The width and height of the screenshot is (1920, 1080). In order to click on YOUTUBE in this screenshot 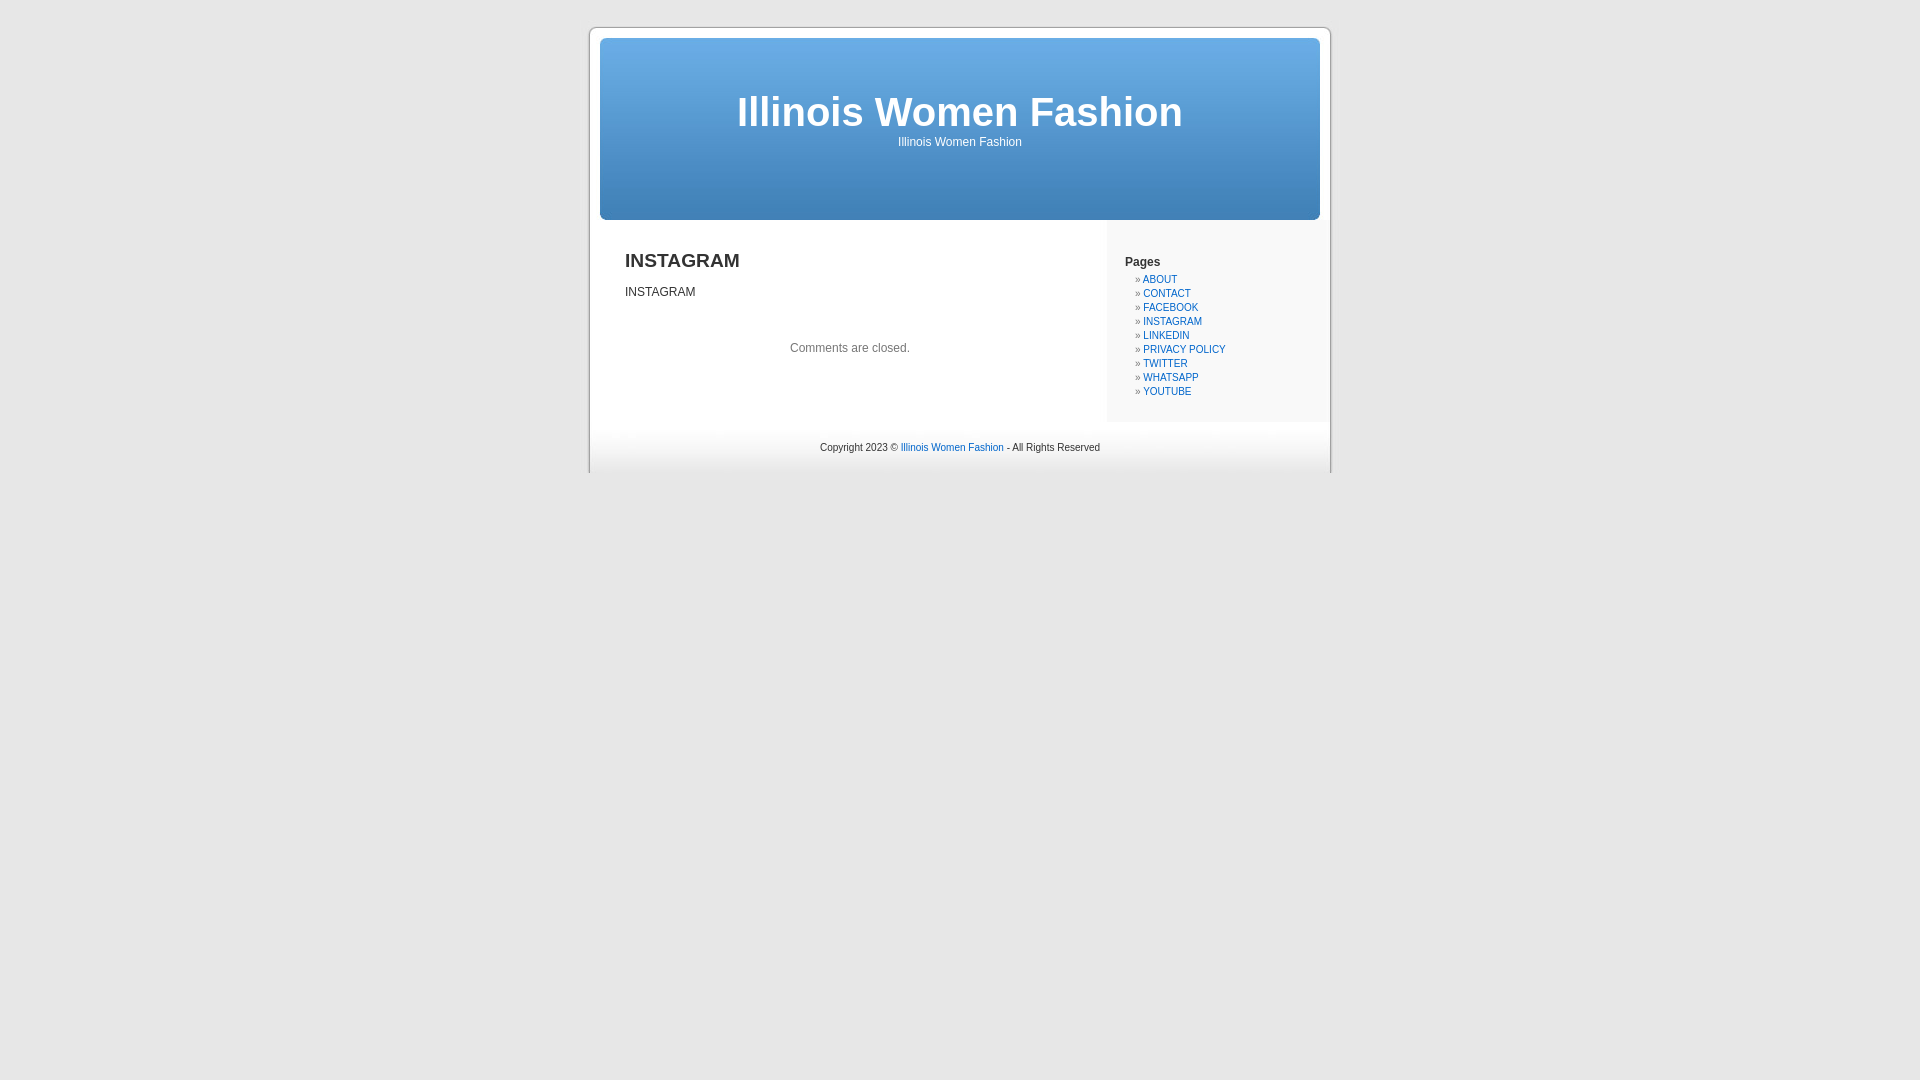, I will do `click(1167, 392)`.